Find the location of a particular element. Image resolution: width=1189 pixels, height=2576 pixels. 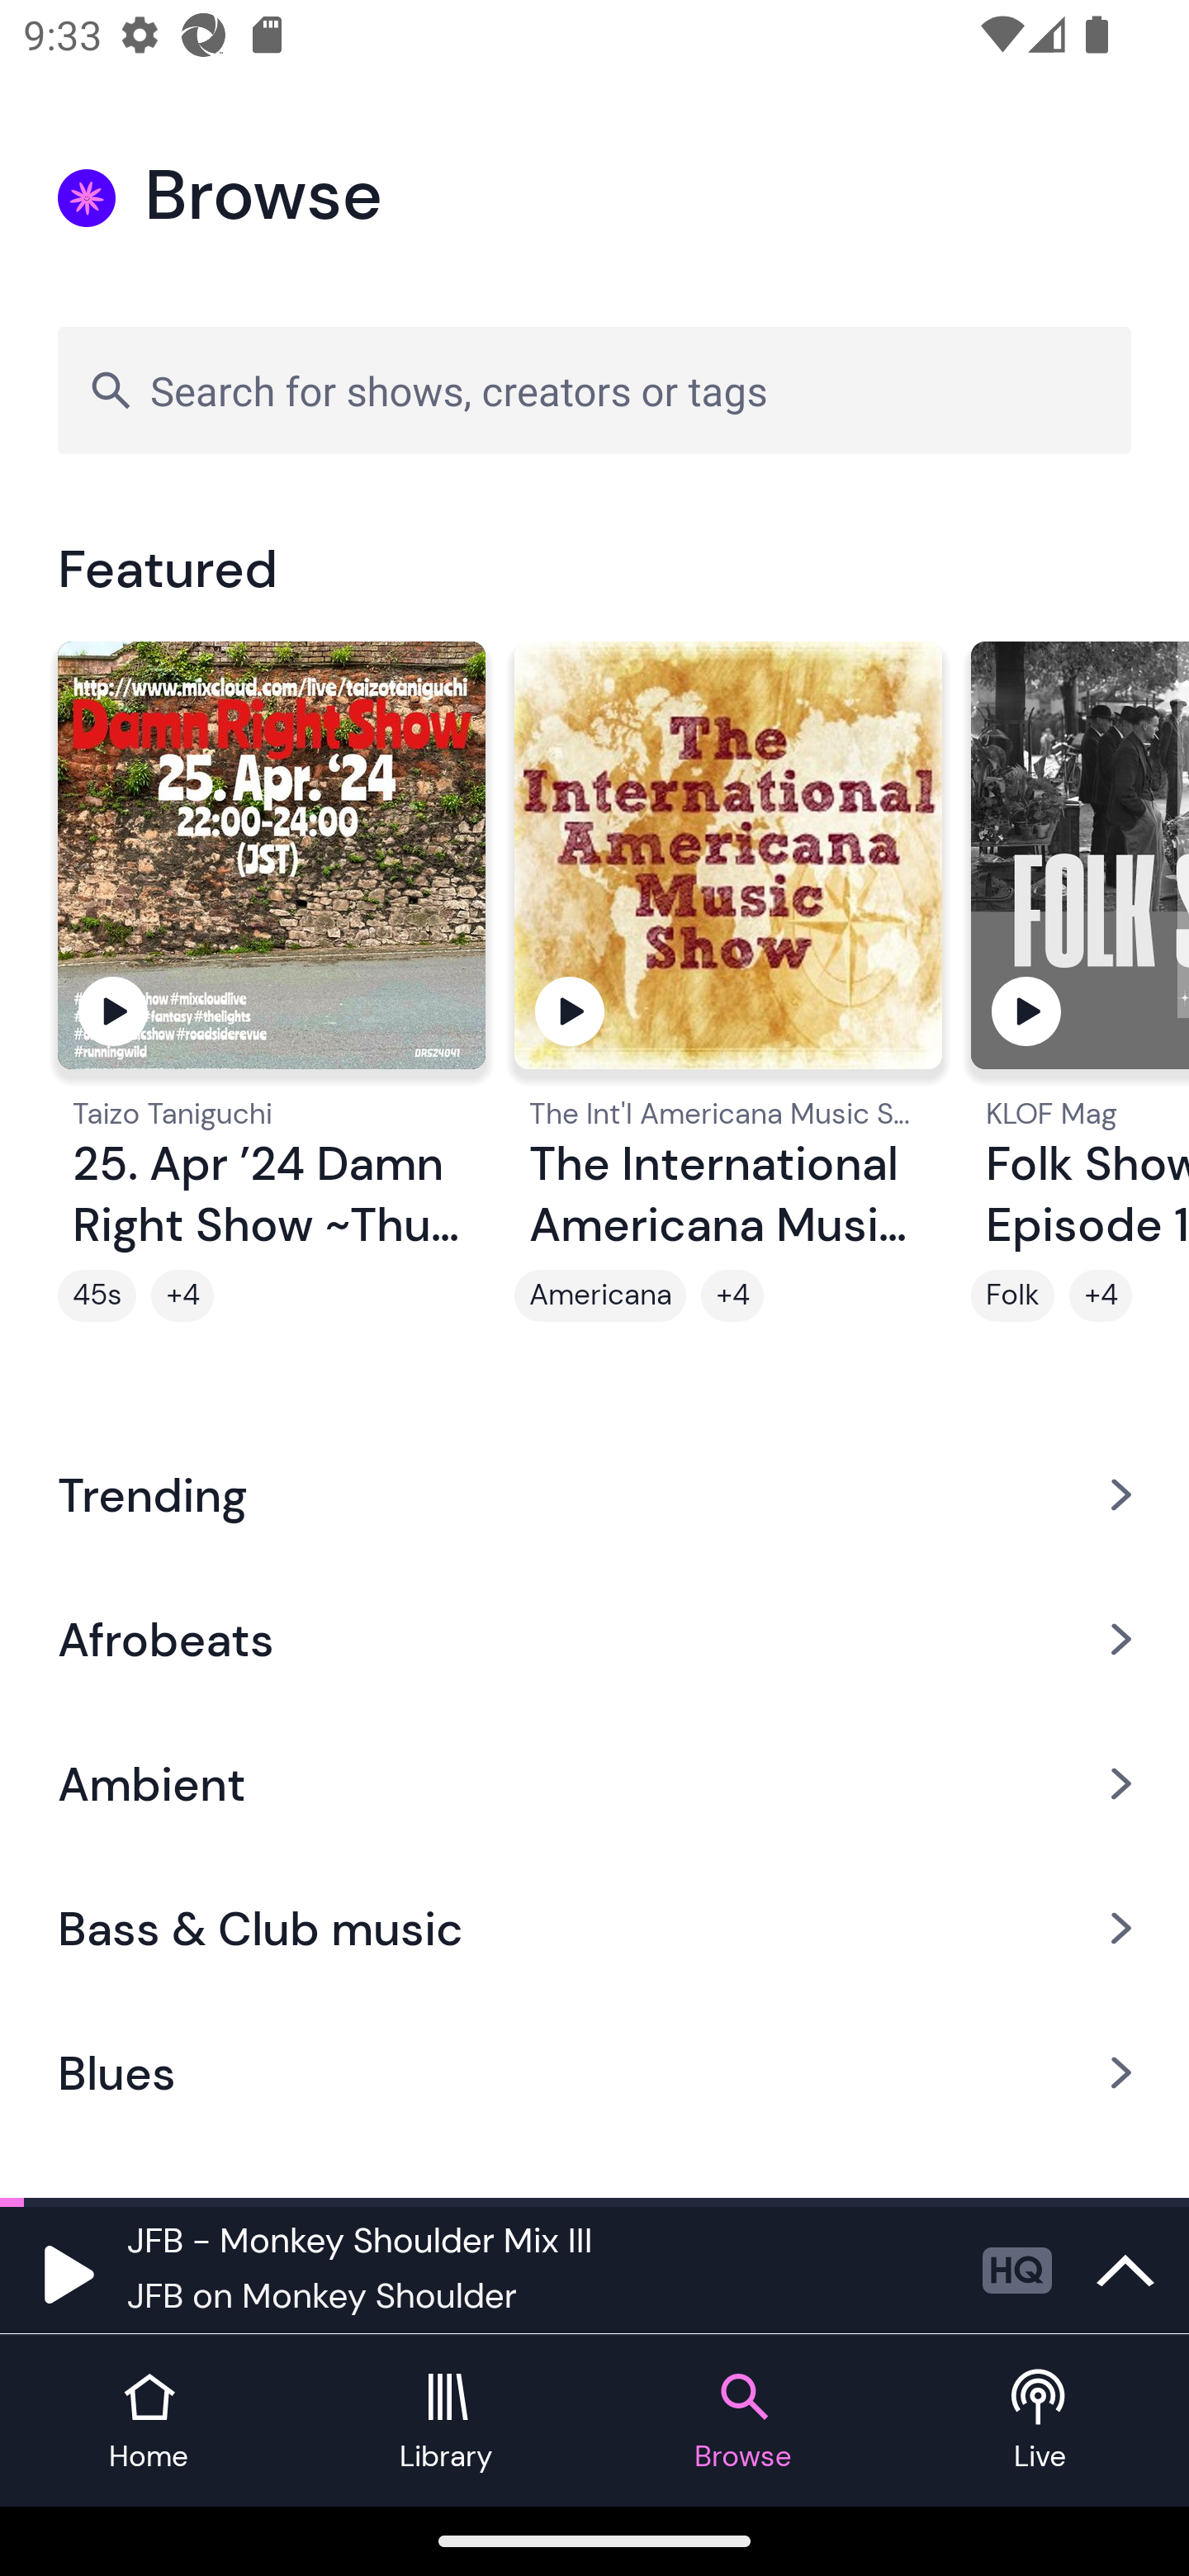

Home tab Home is located at coordinates (149, 2421).